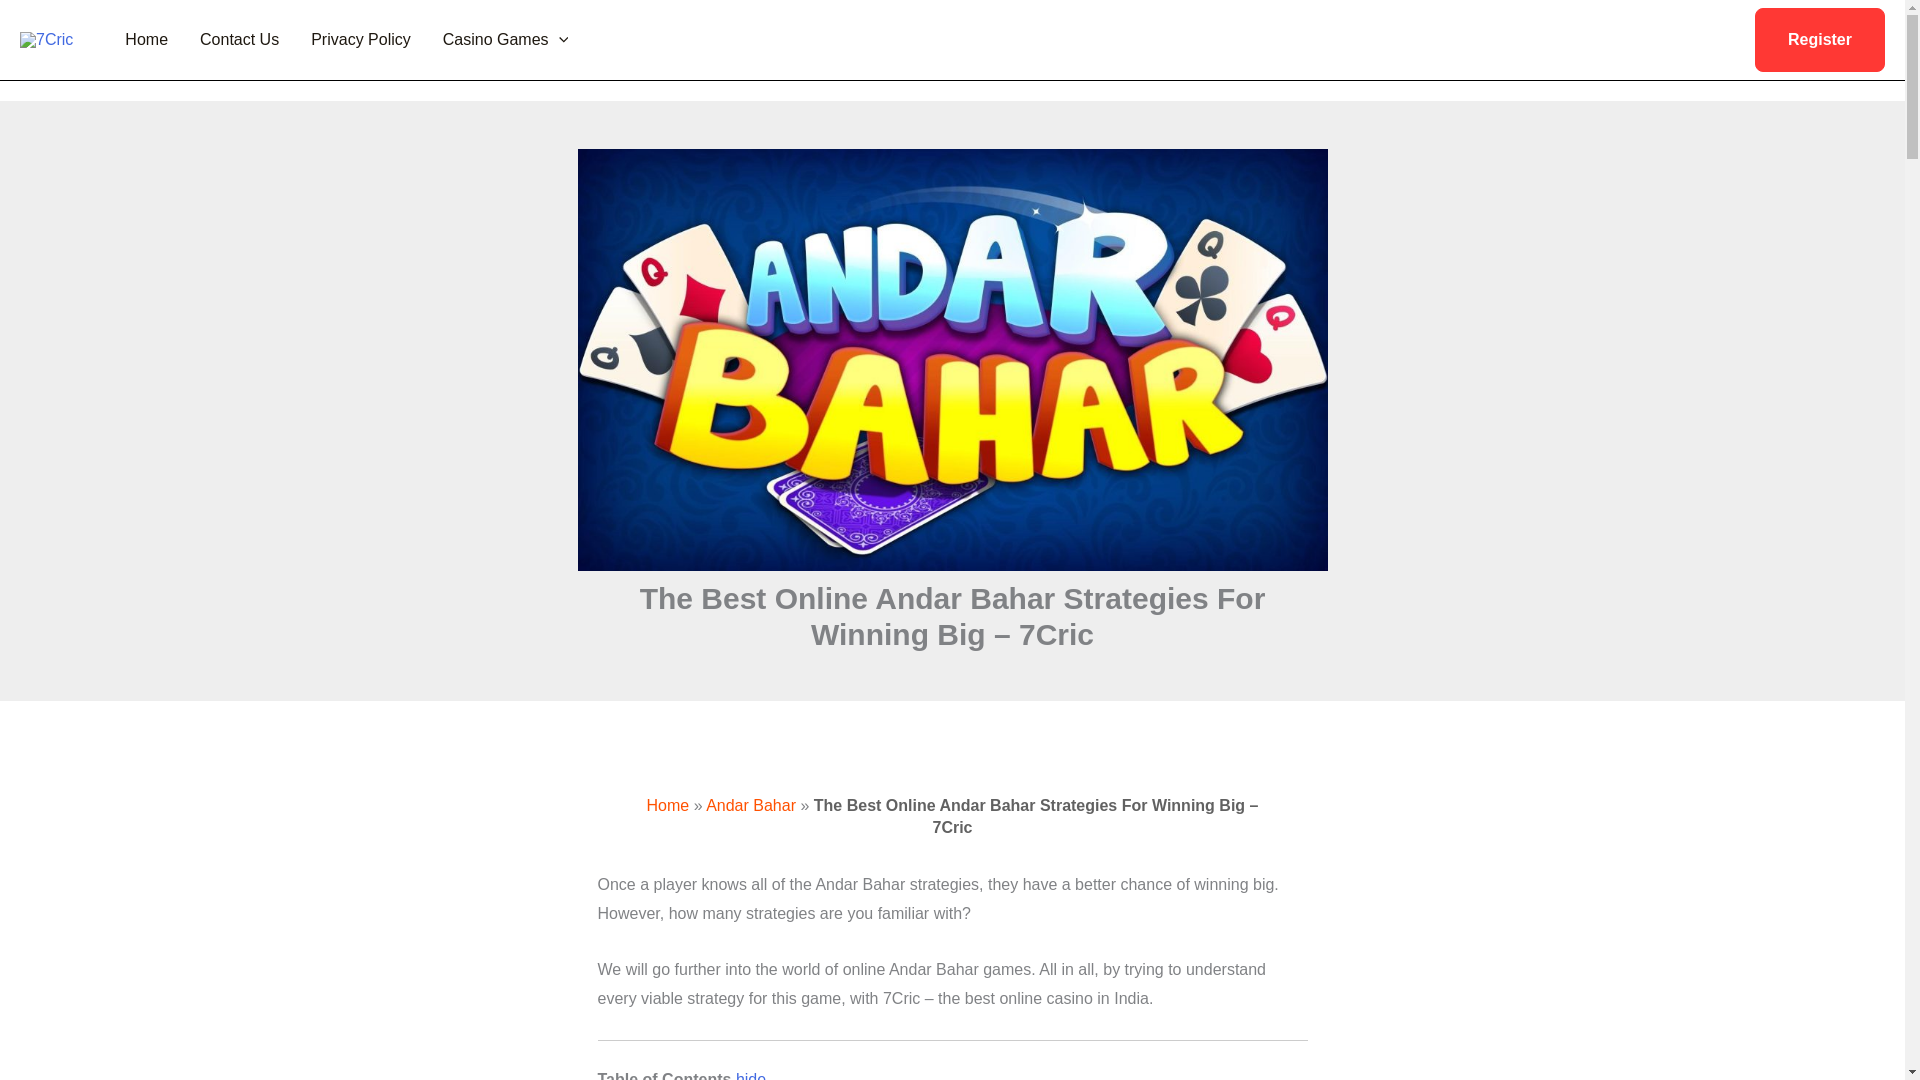 The width and height of the screenshot is (1920, 1080). What do you see at coordinates (751, 806) in the screenshot?
I see `Andar Bahar` at bounding box center [751, 806].